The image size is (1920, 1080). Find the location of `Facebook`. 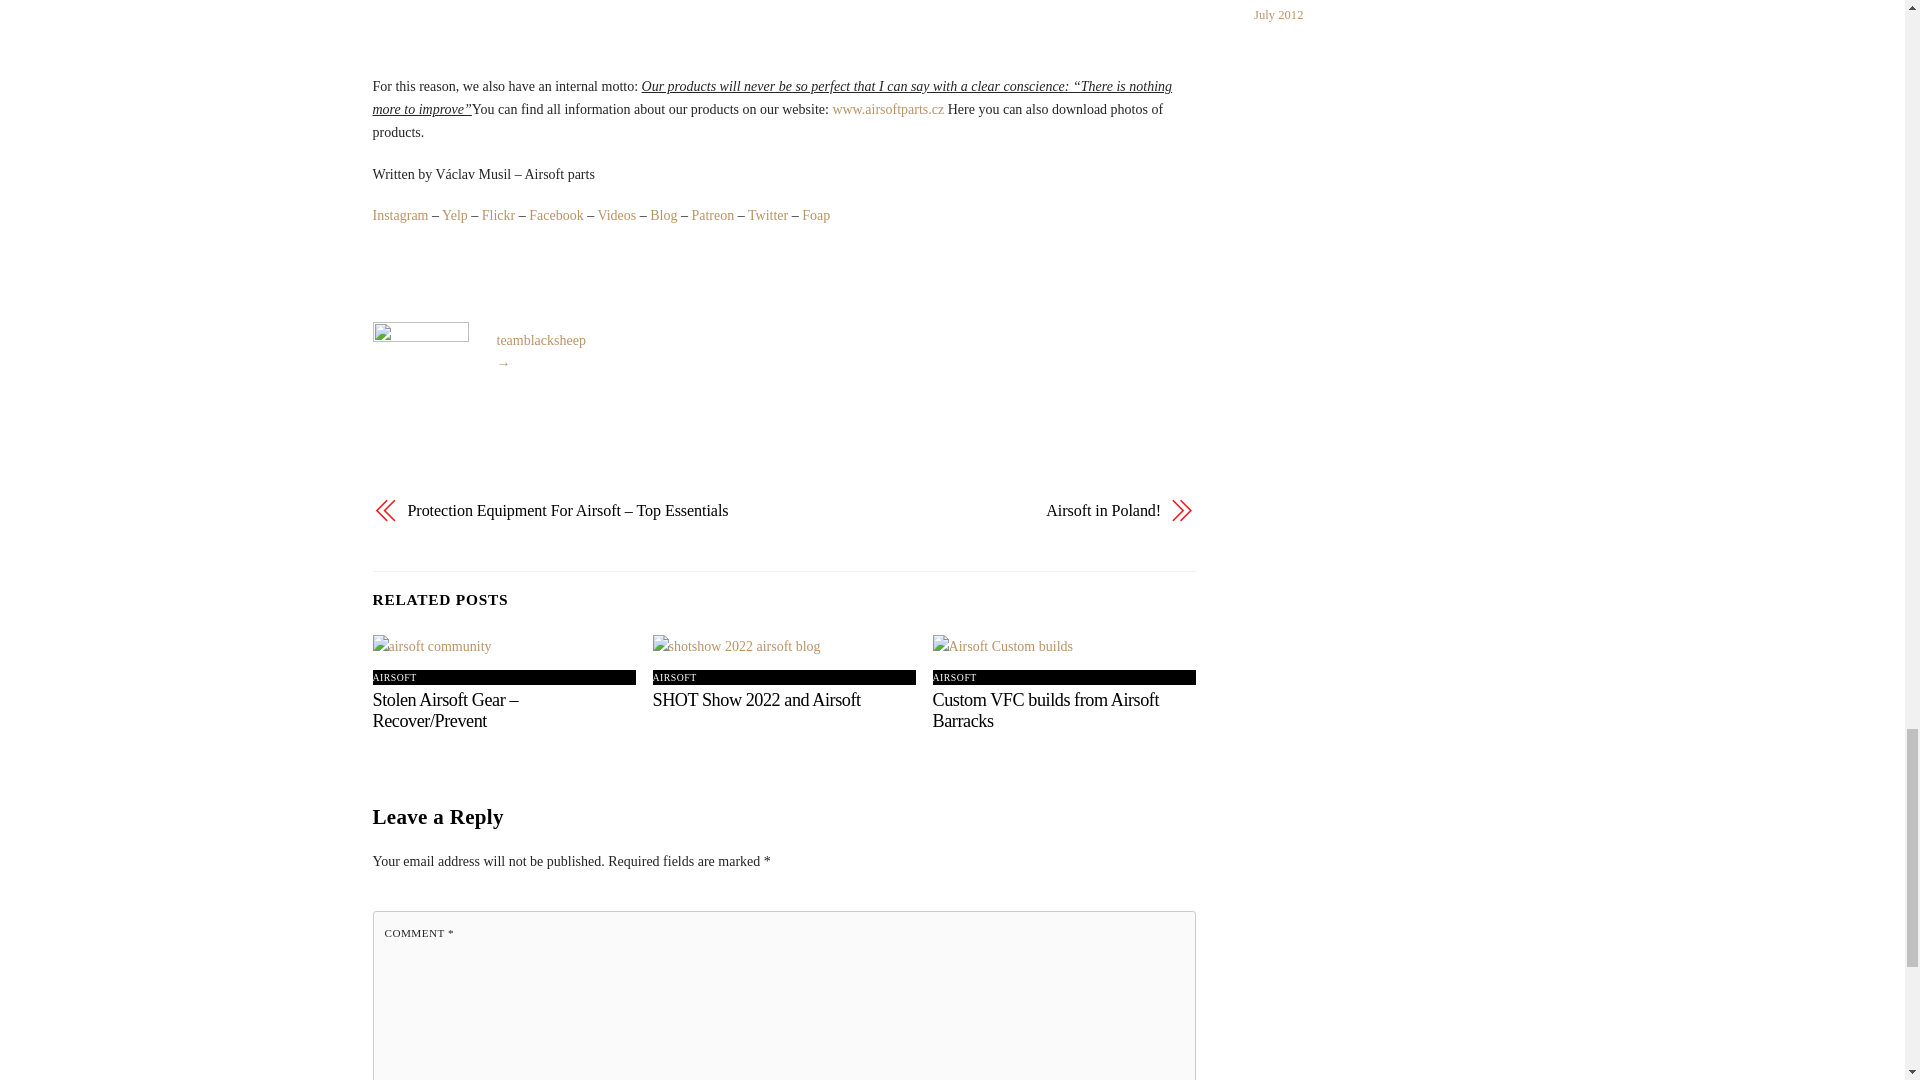

Facebook is located at coordinates (556, 215).